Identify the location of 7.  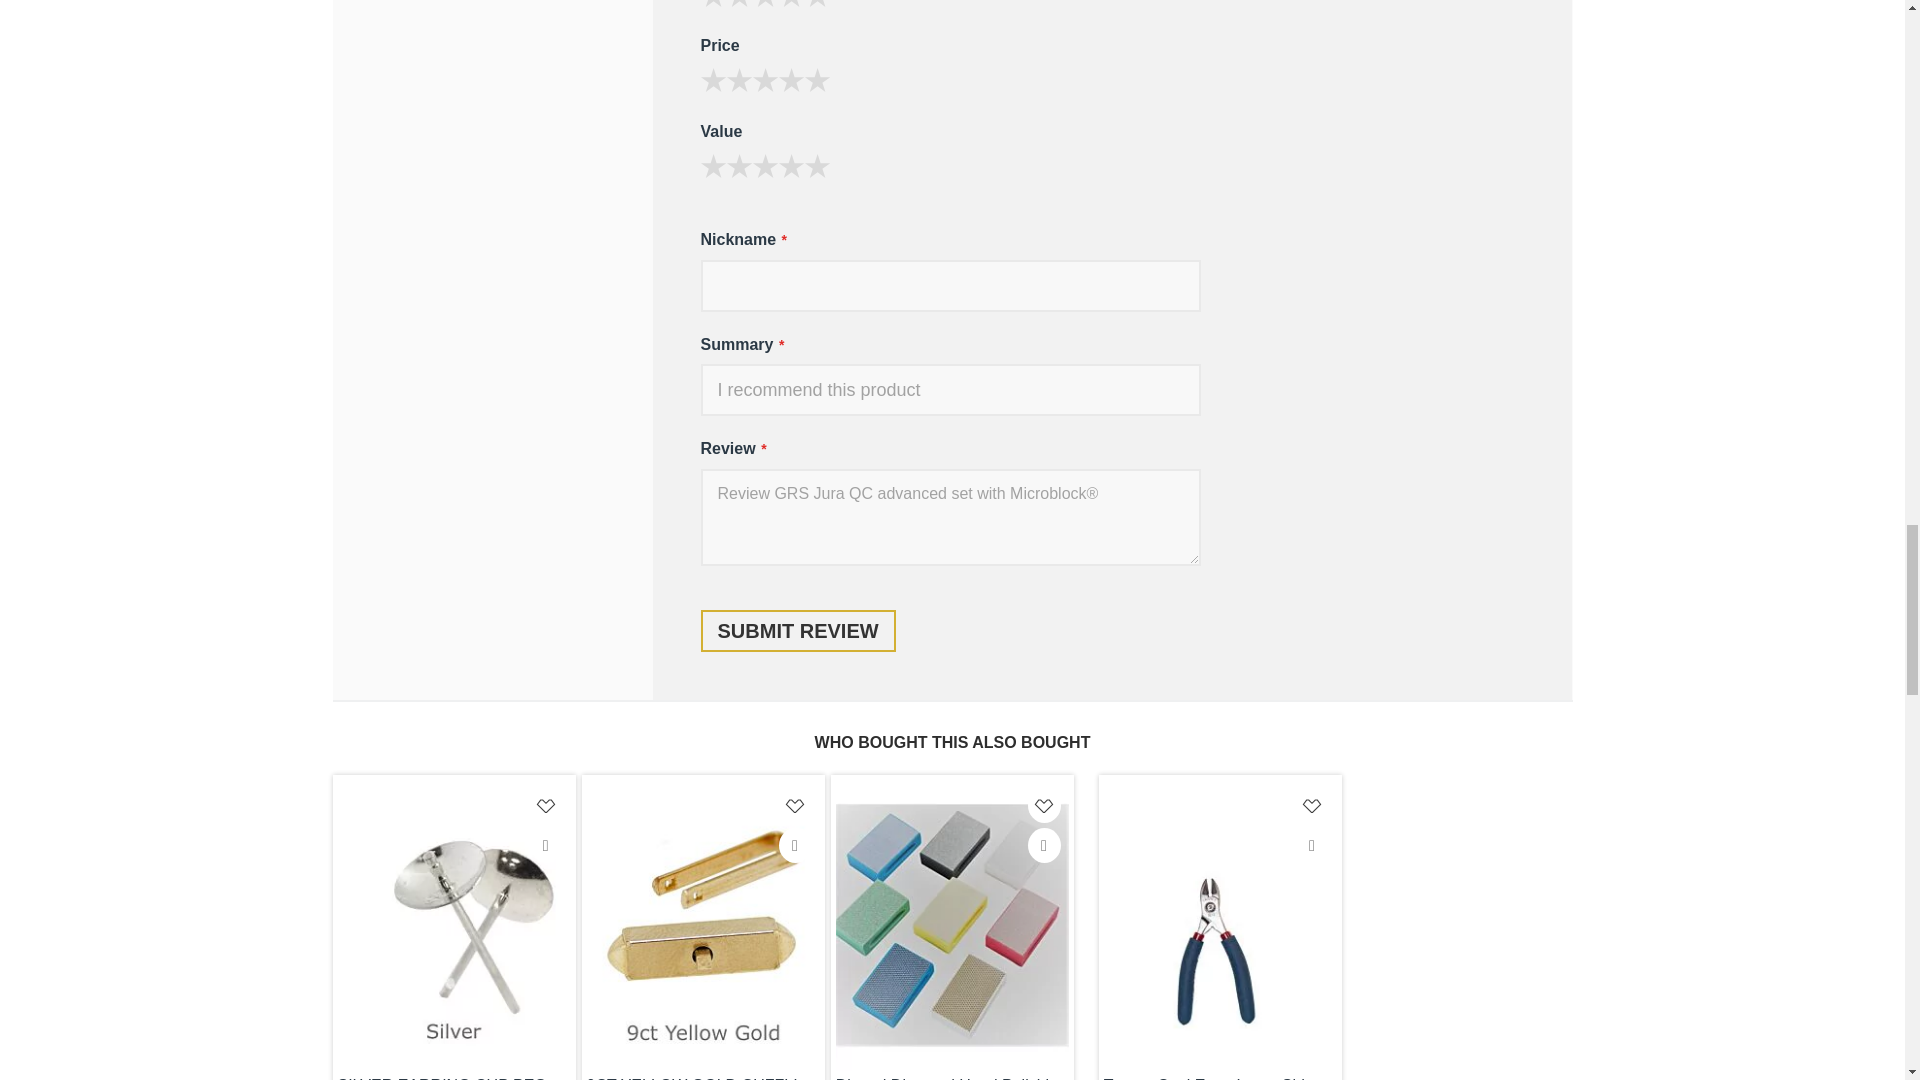
(709, 162).